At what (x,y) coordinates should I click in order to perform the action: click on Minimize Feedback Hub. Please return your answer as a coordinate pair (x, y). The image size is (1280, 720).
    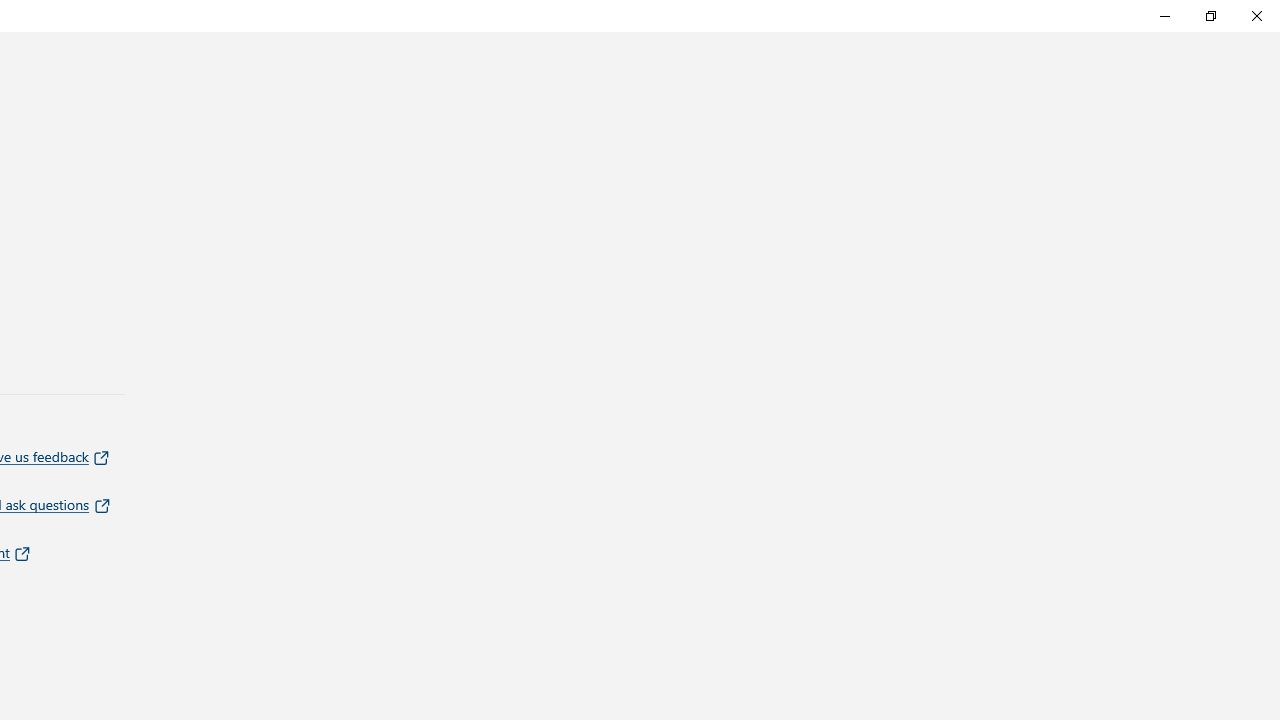
    Looking at the image, I should click on (1164, 16).